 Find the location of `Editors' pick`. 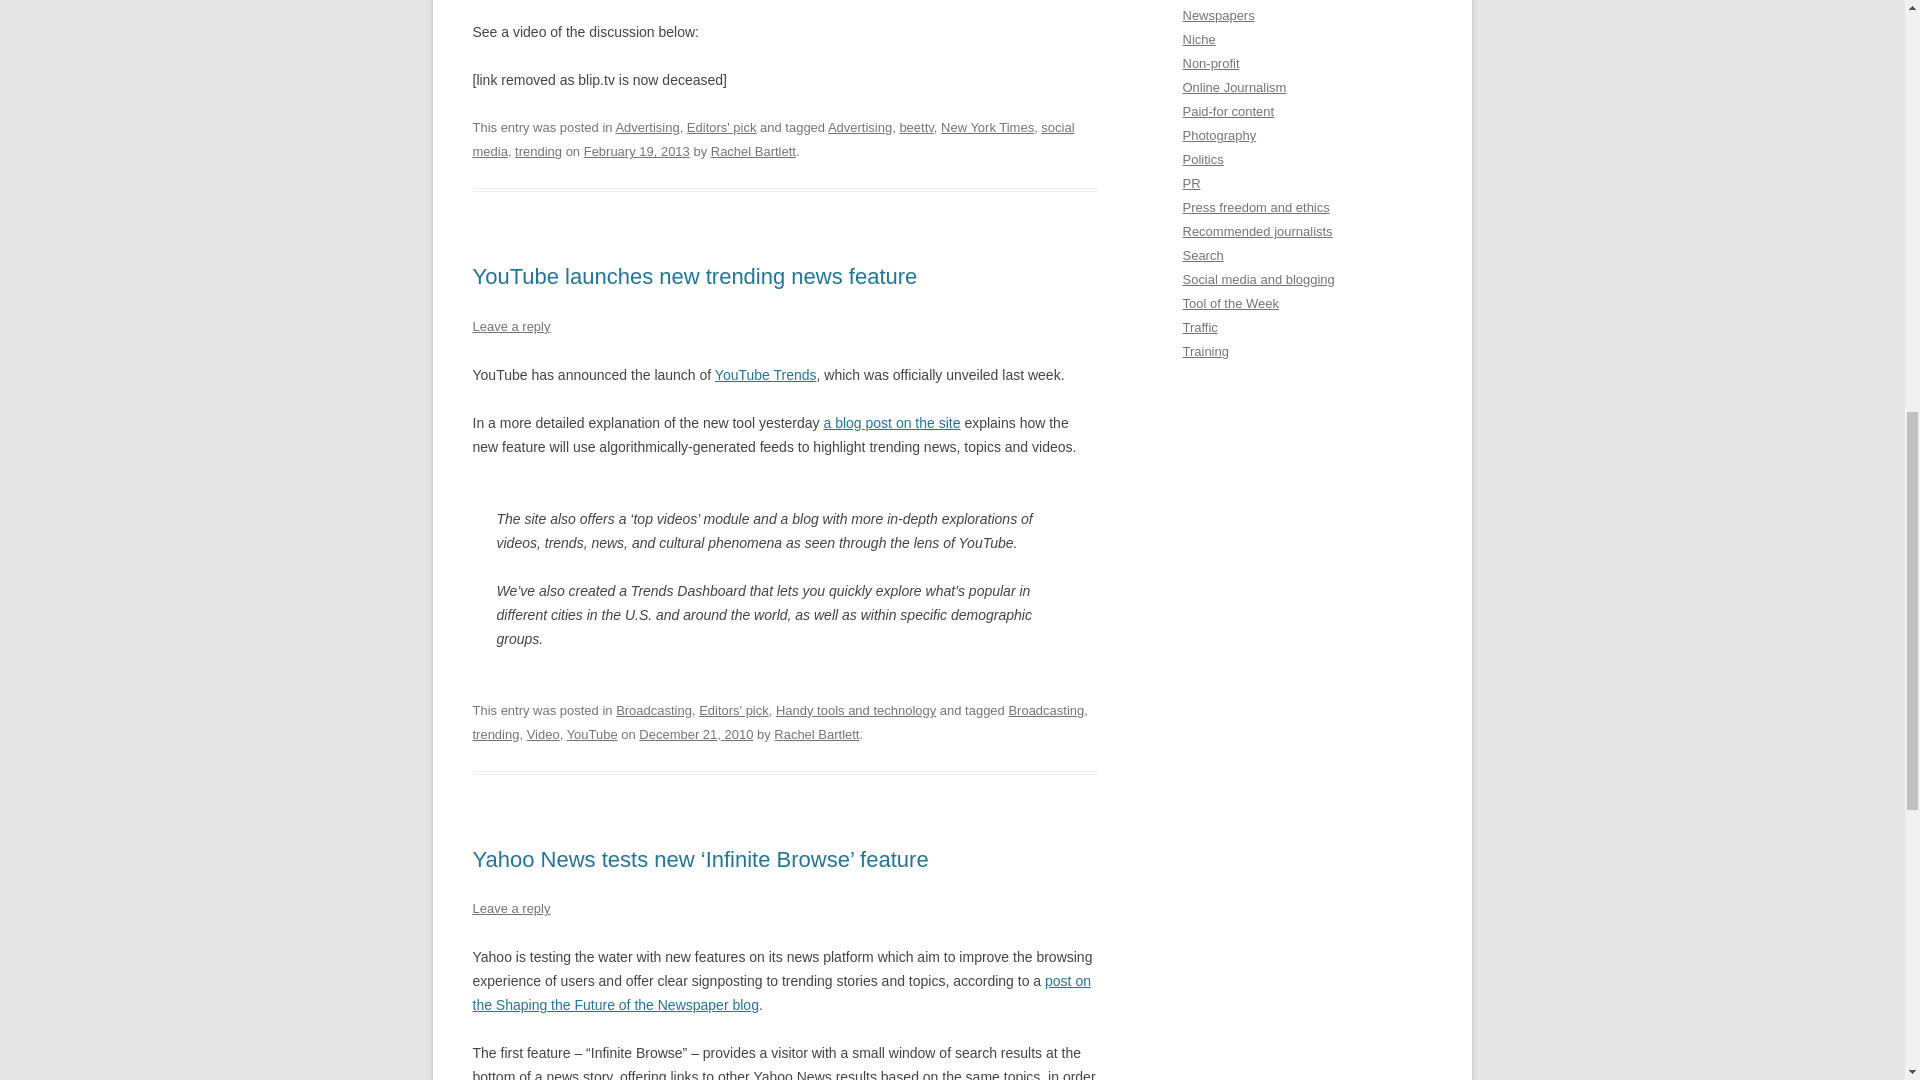

Editors' pick is located at coordinates (722, 127).